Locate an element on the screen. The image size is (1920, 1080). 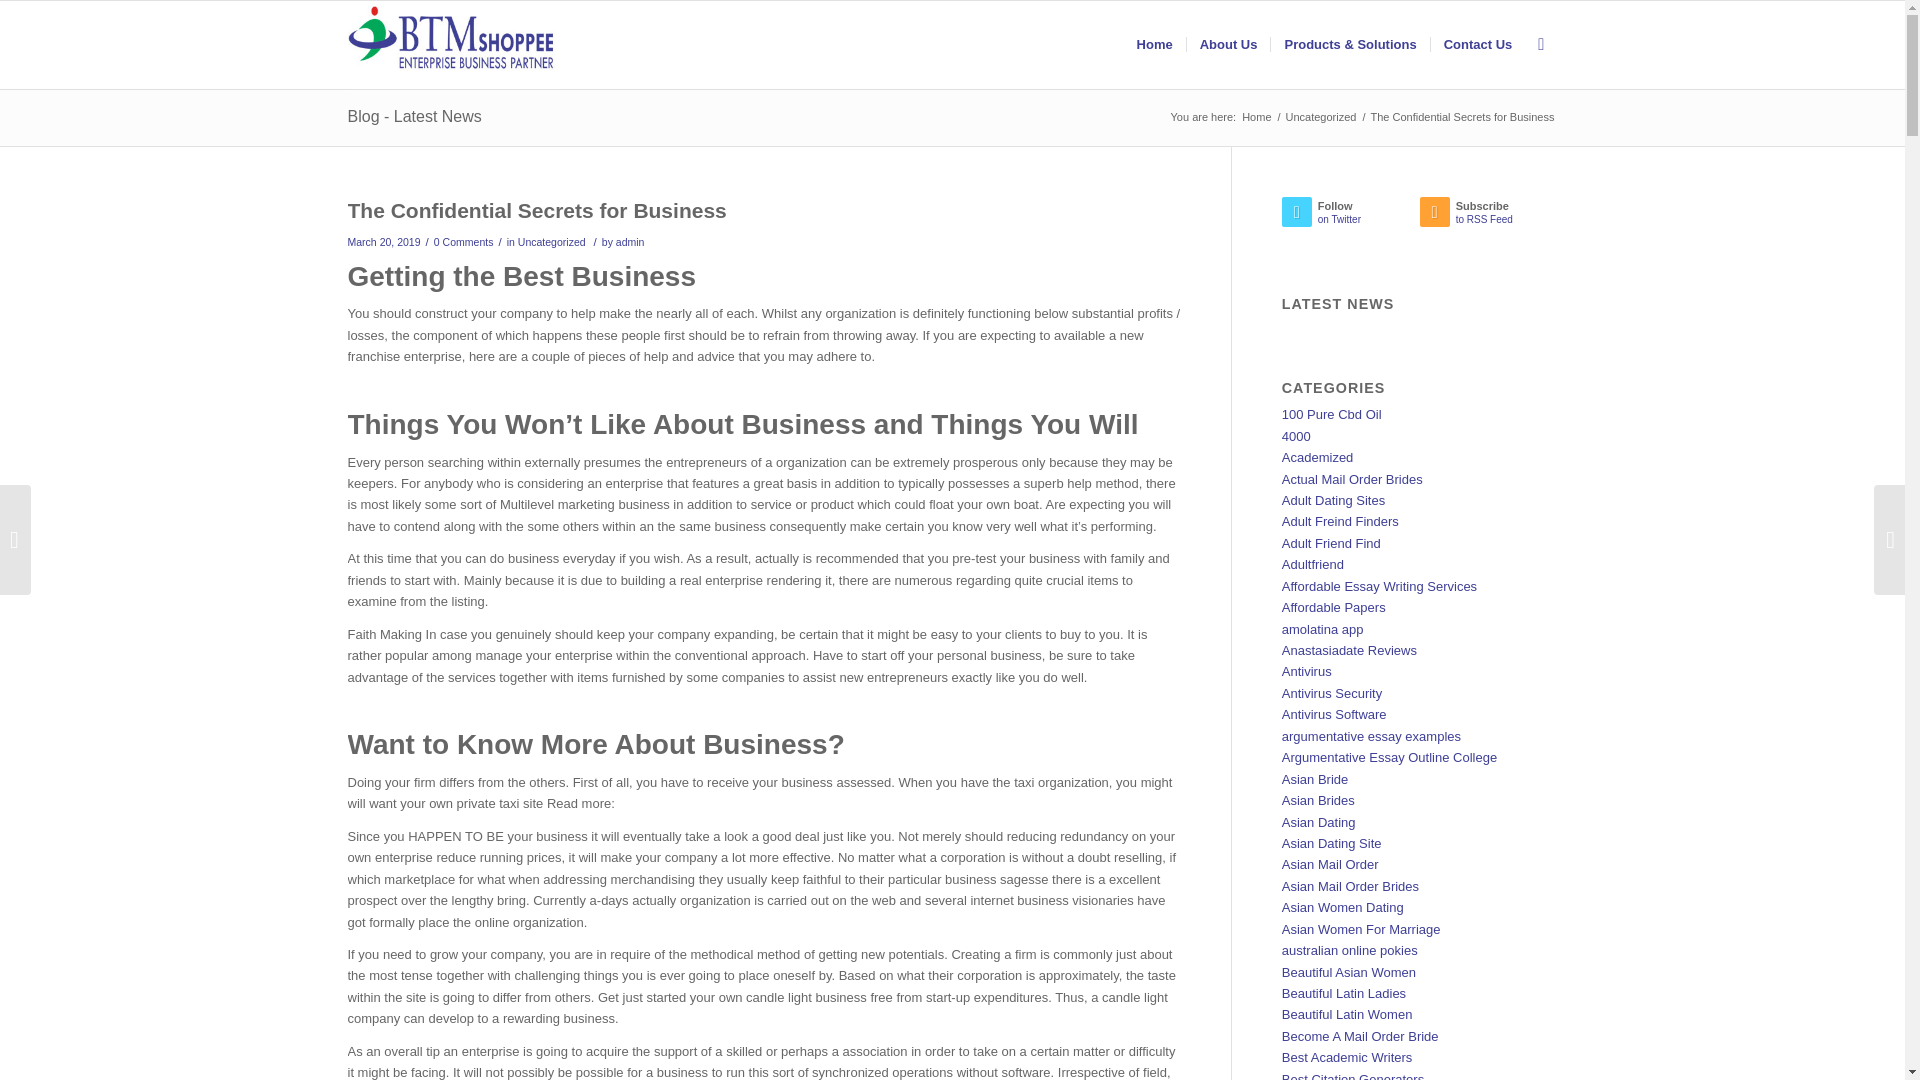
Actual Mail Order Brides is located at coordinates (1352, 479).